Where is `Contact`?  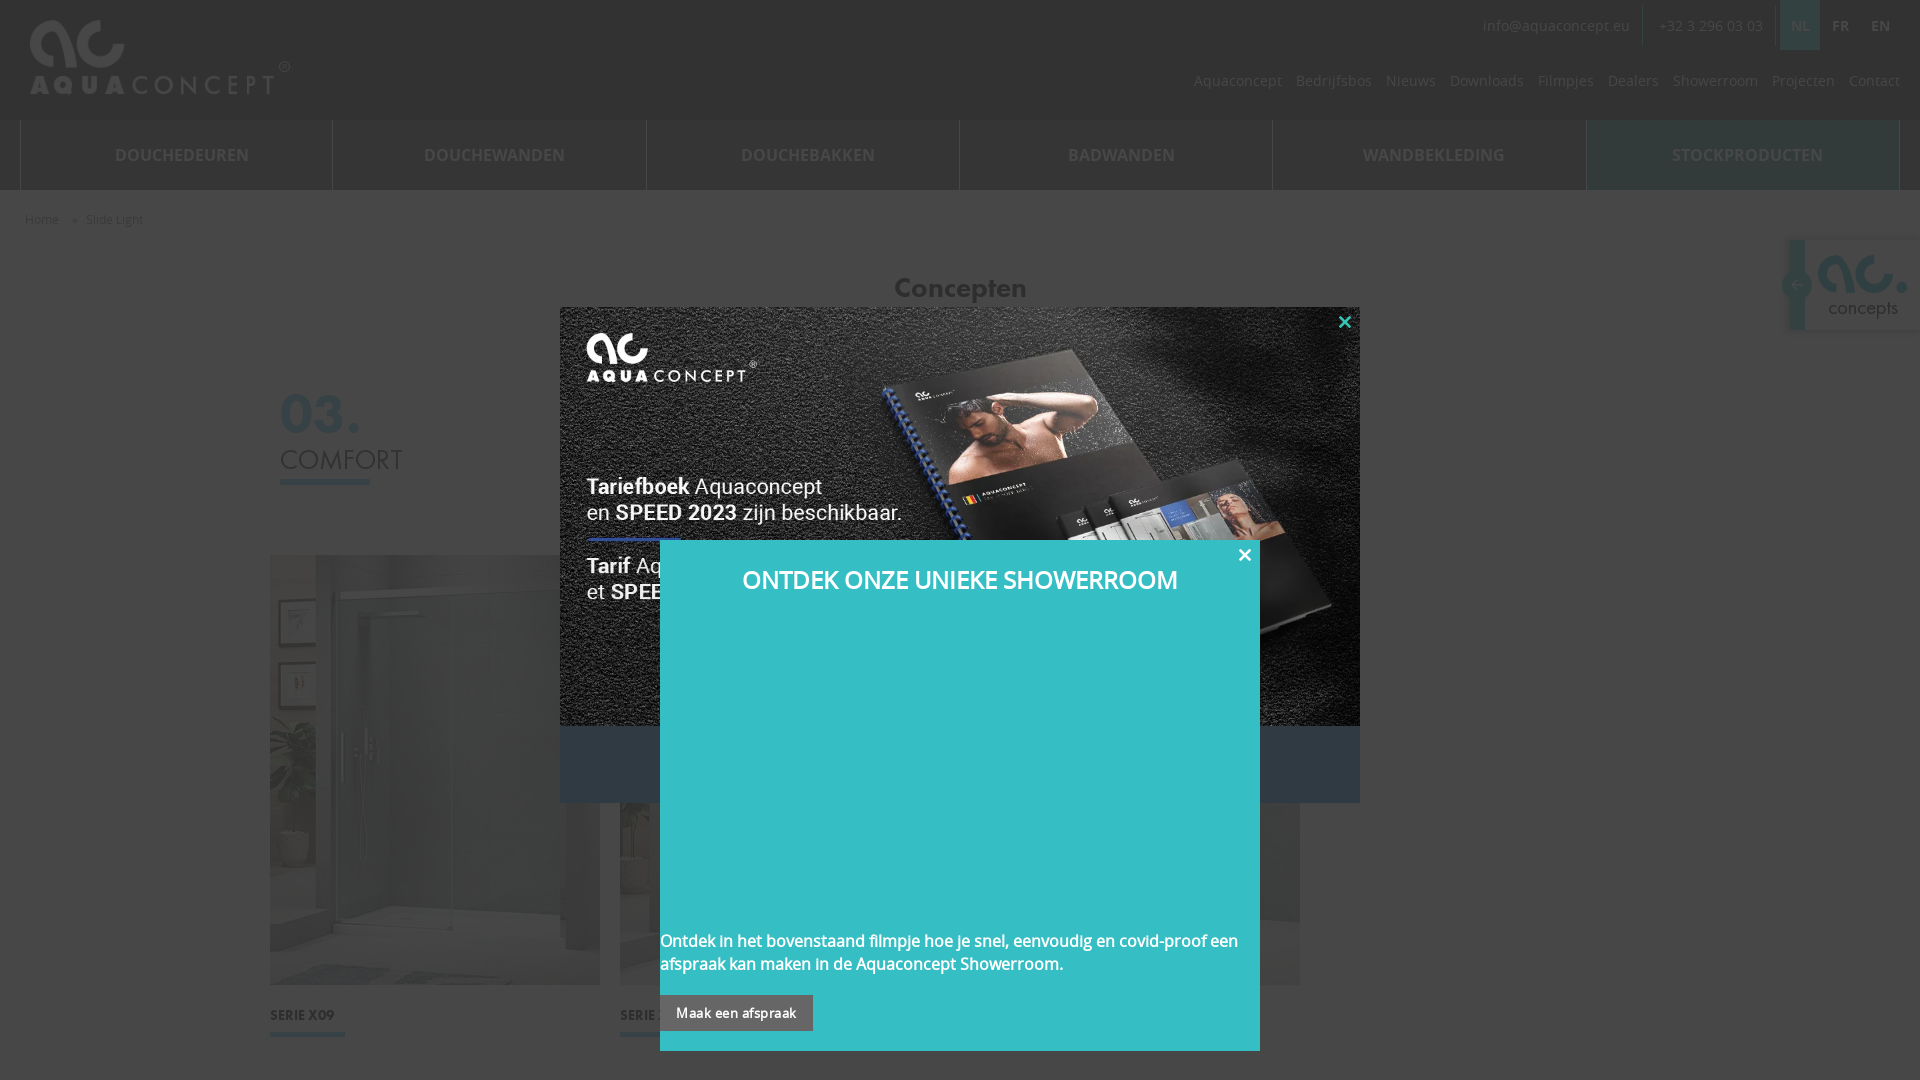 Contact is located at coordinates (1874, 86).